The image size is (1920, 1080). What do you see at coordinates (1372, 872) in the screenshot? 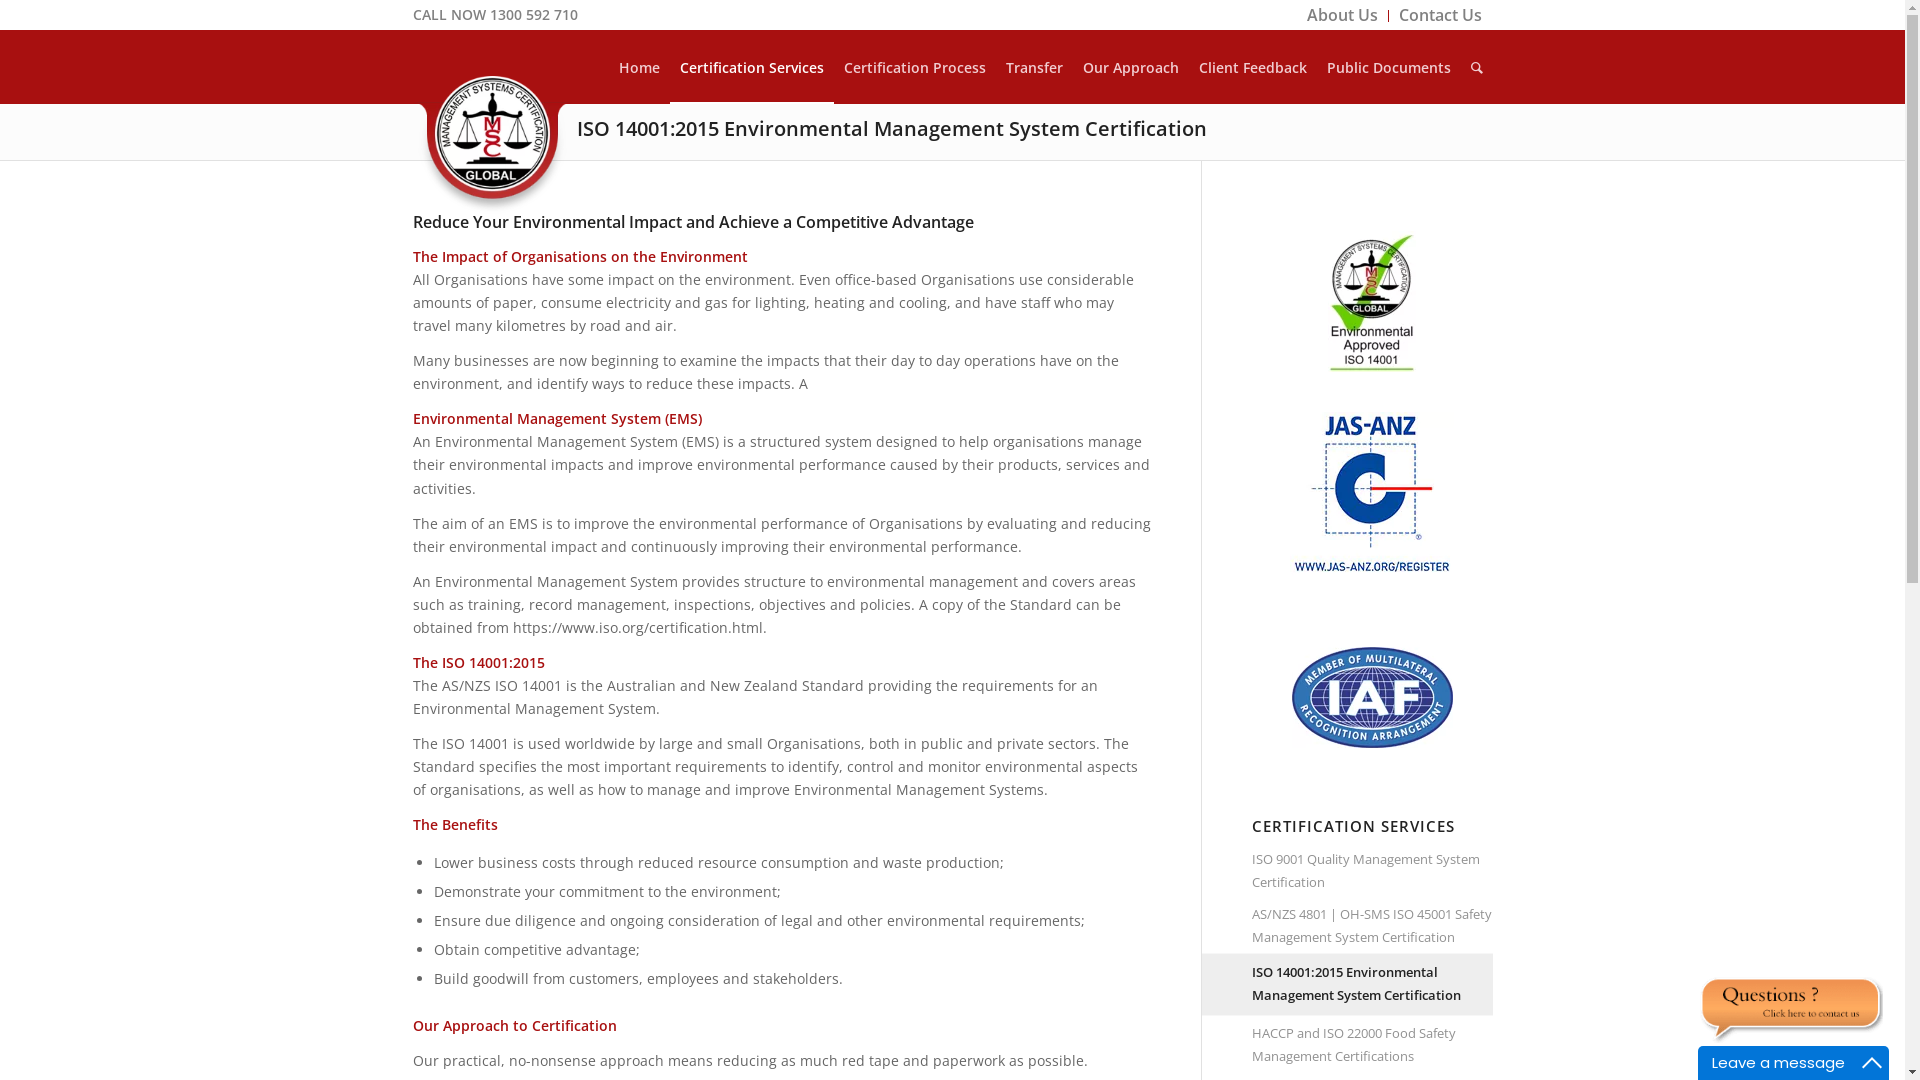
I see `ISO 9001 Quality Management System Certification` at bounding box center [1372, 872].